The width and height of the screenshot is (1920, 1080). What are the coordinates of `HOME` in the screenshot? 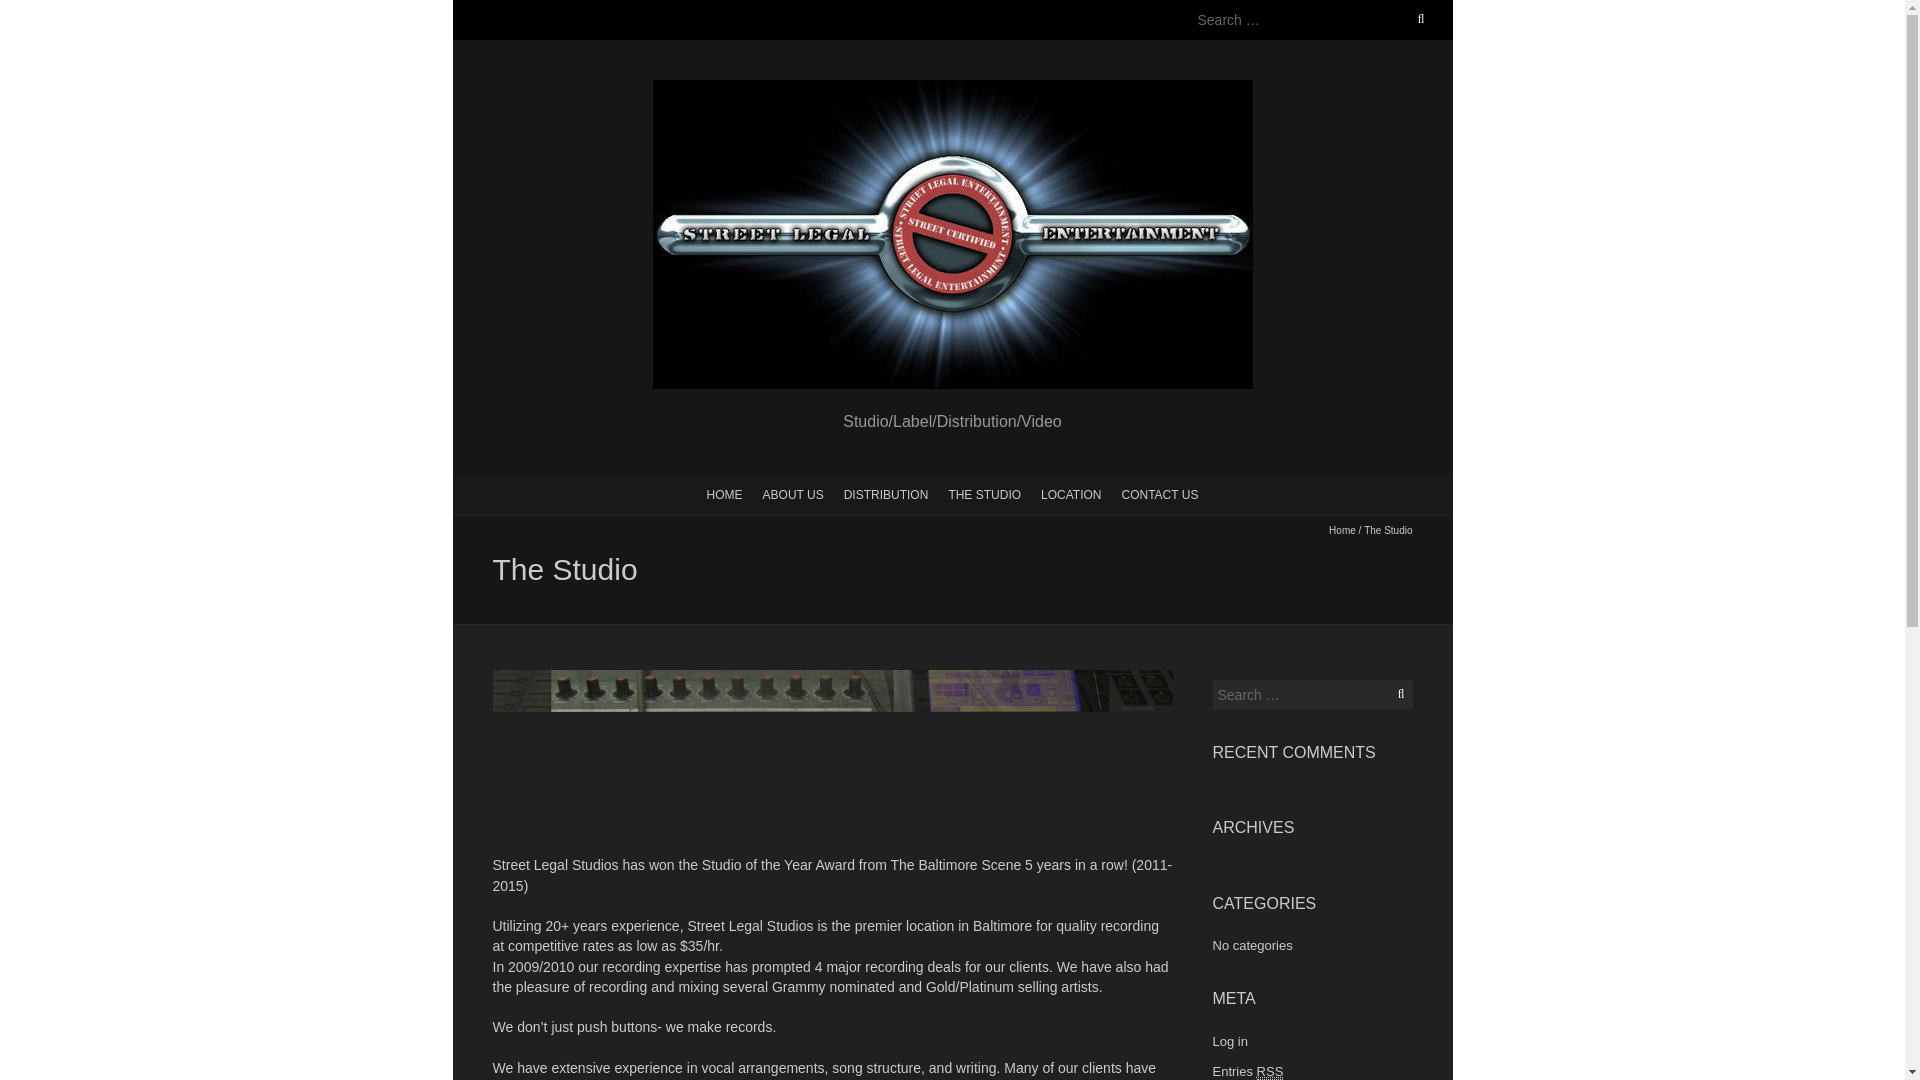 It's located at (724, 494).